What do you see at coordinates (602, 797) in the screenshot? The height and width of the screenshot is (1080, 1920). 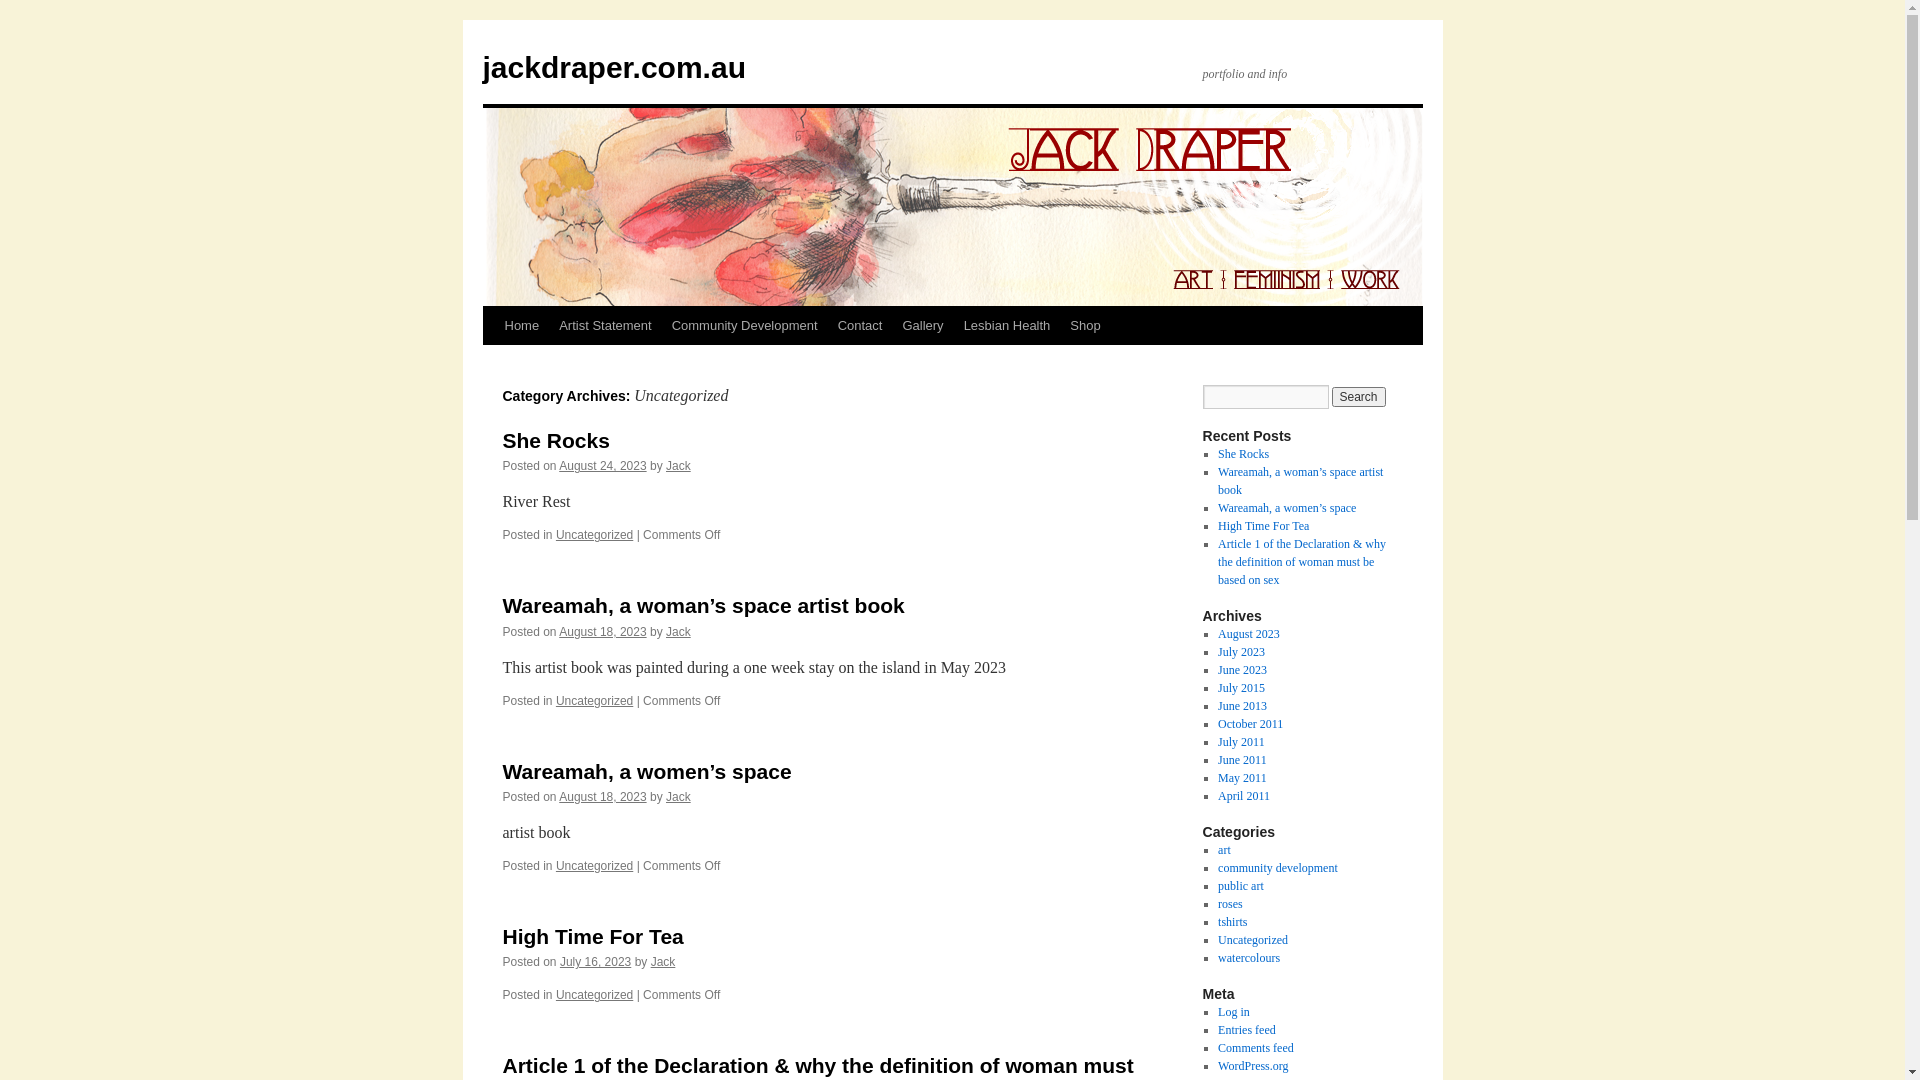 I see `August 18, 2023` at bounding box center [602, 797].